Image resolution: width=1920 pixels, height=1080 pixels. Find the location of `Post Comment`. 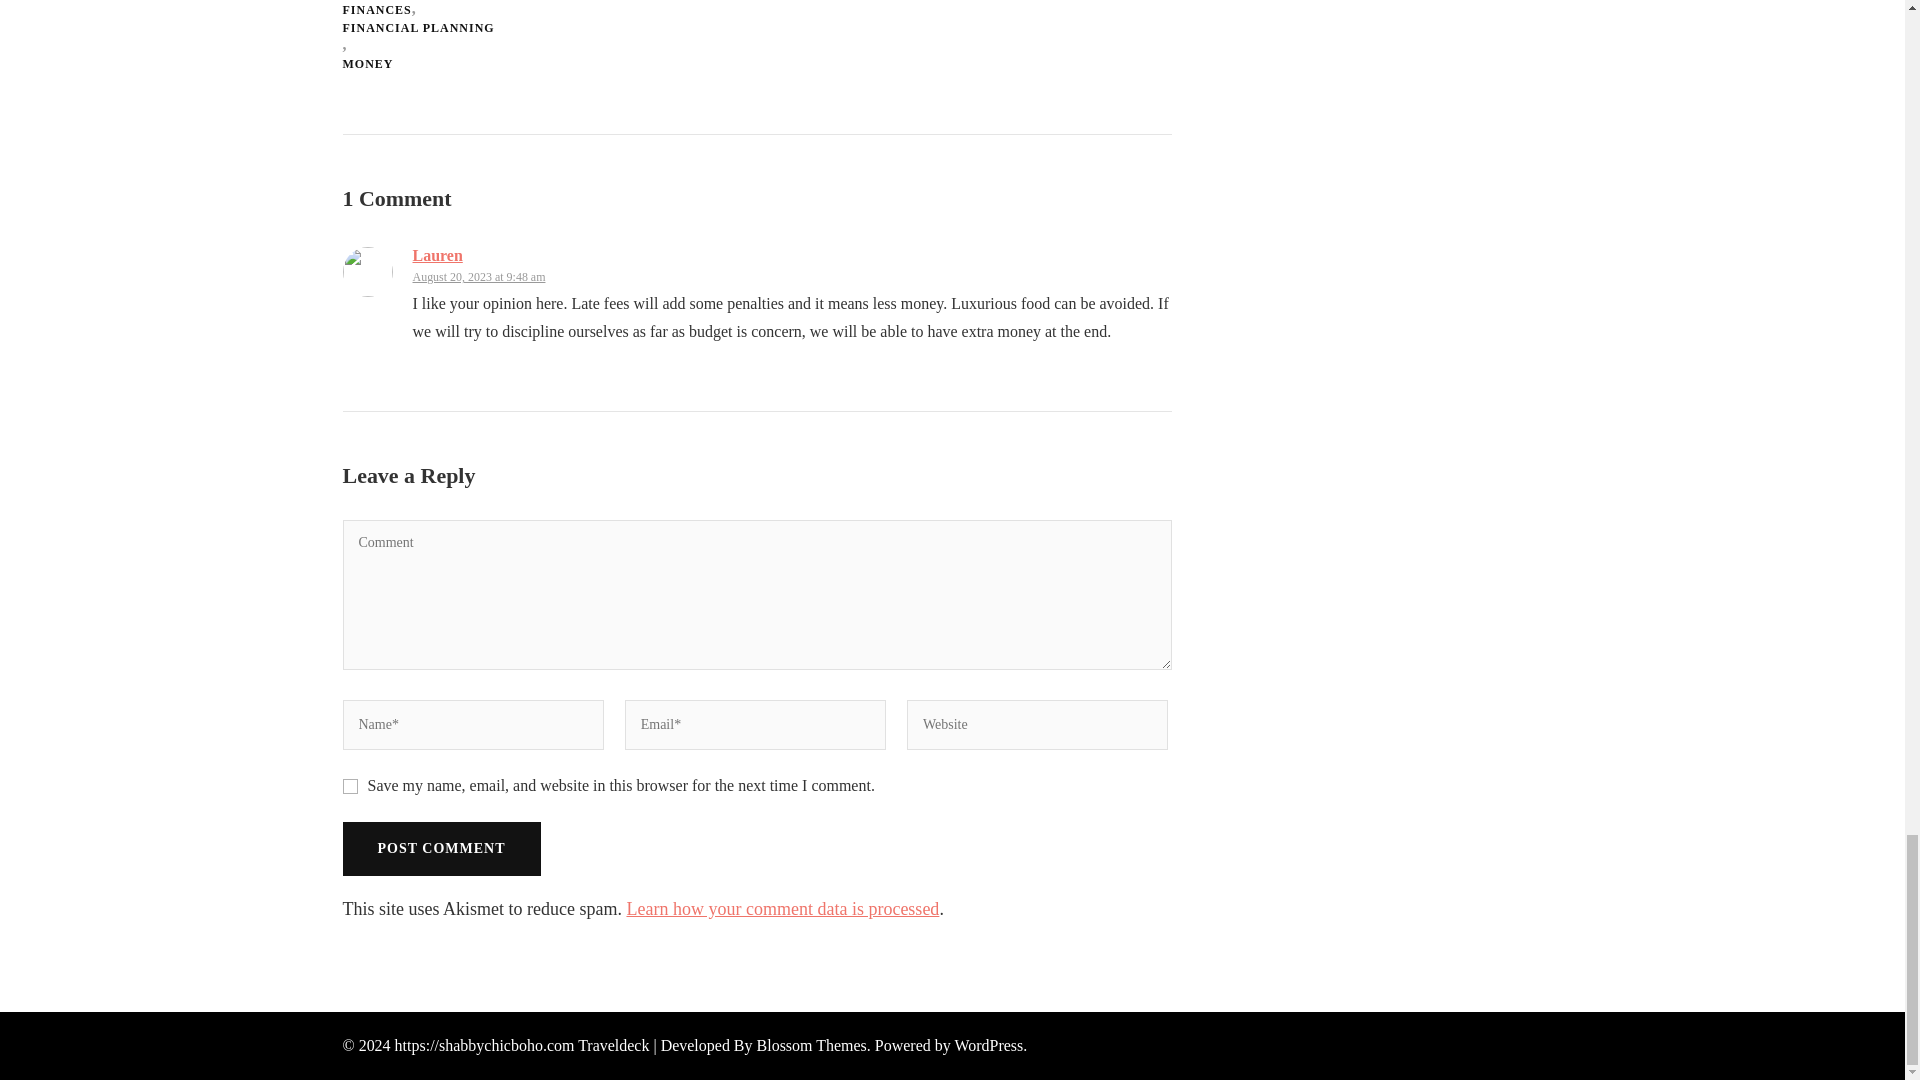

Post Comment is located at coordinates (440, 848).